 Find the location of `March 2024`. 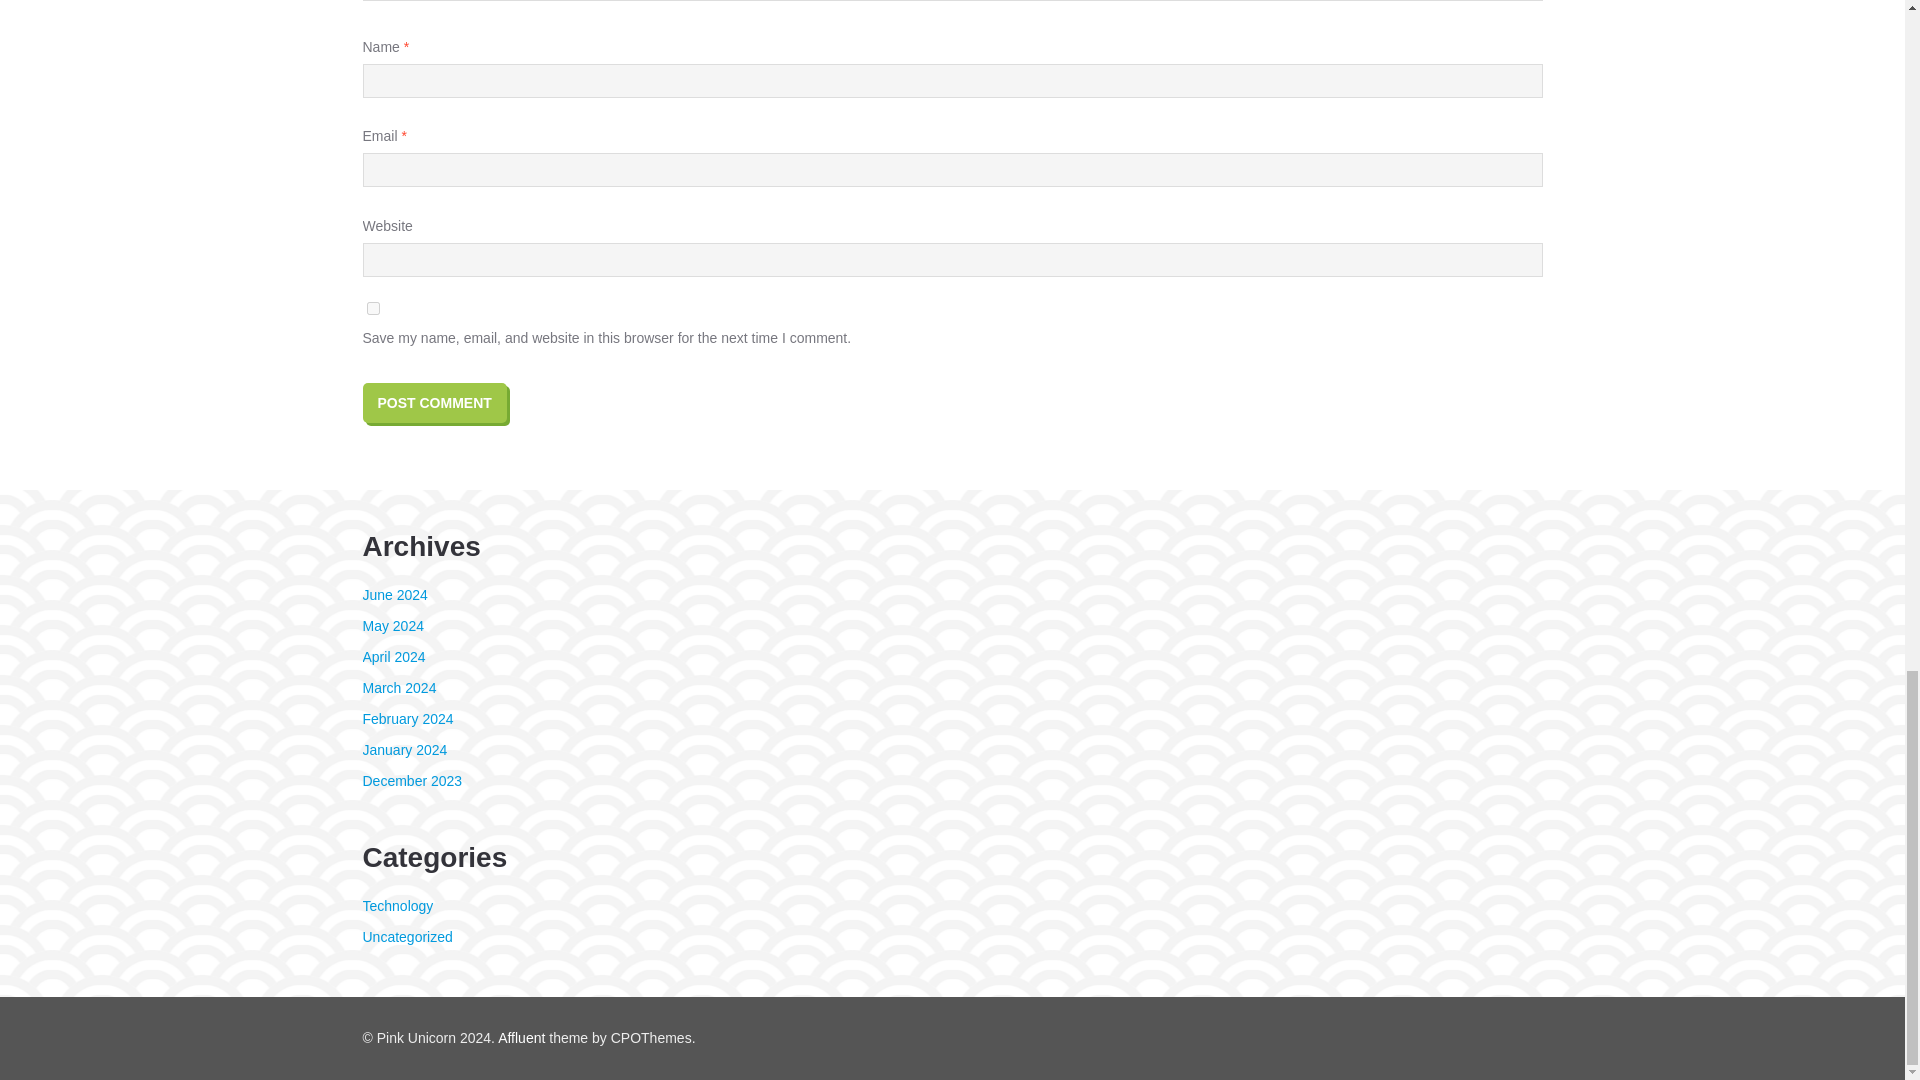

March 2024 is located at coordinates (398, 688).